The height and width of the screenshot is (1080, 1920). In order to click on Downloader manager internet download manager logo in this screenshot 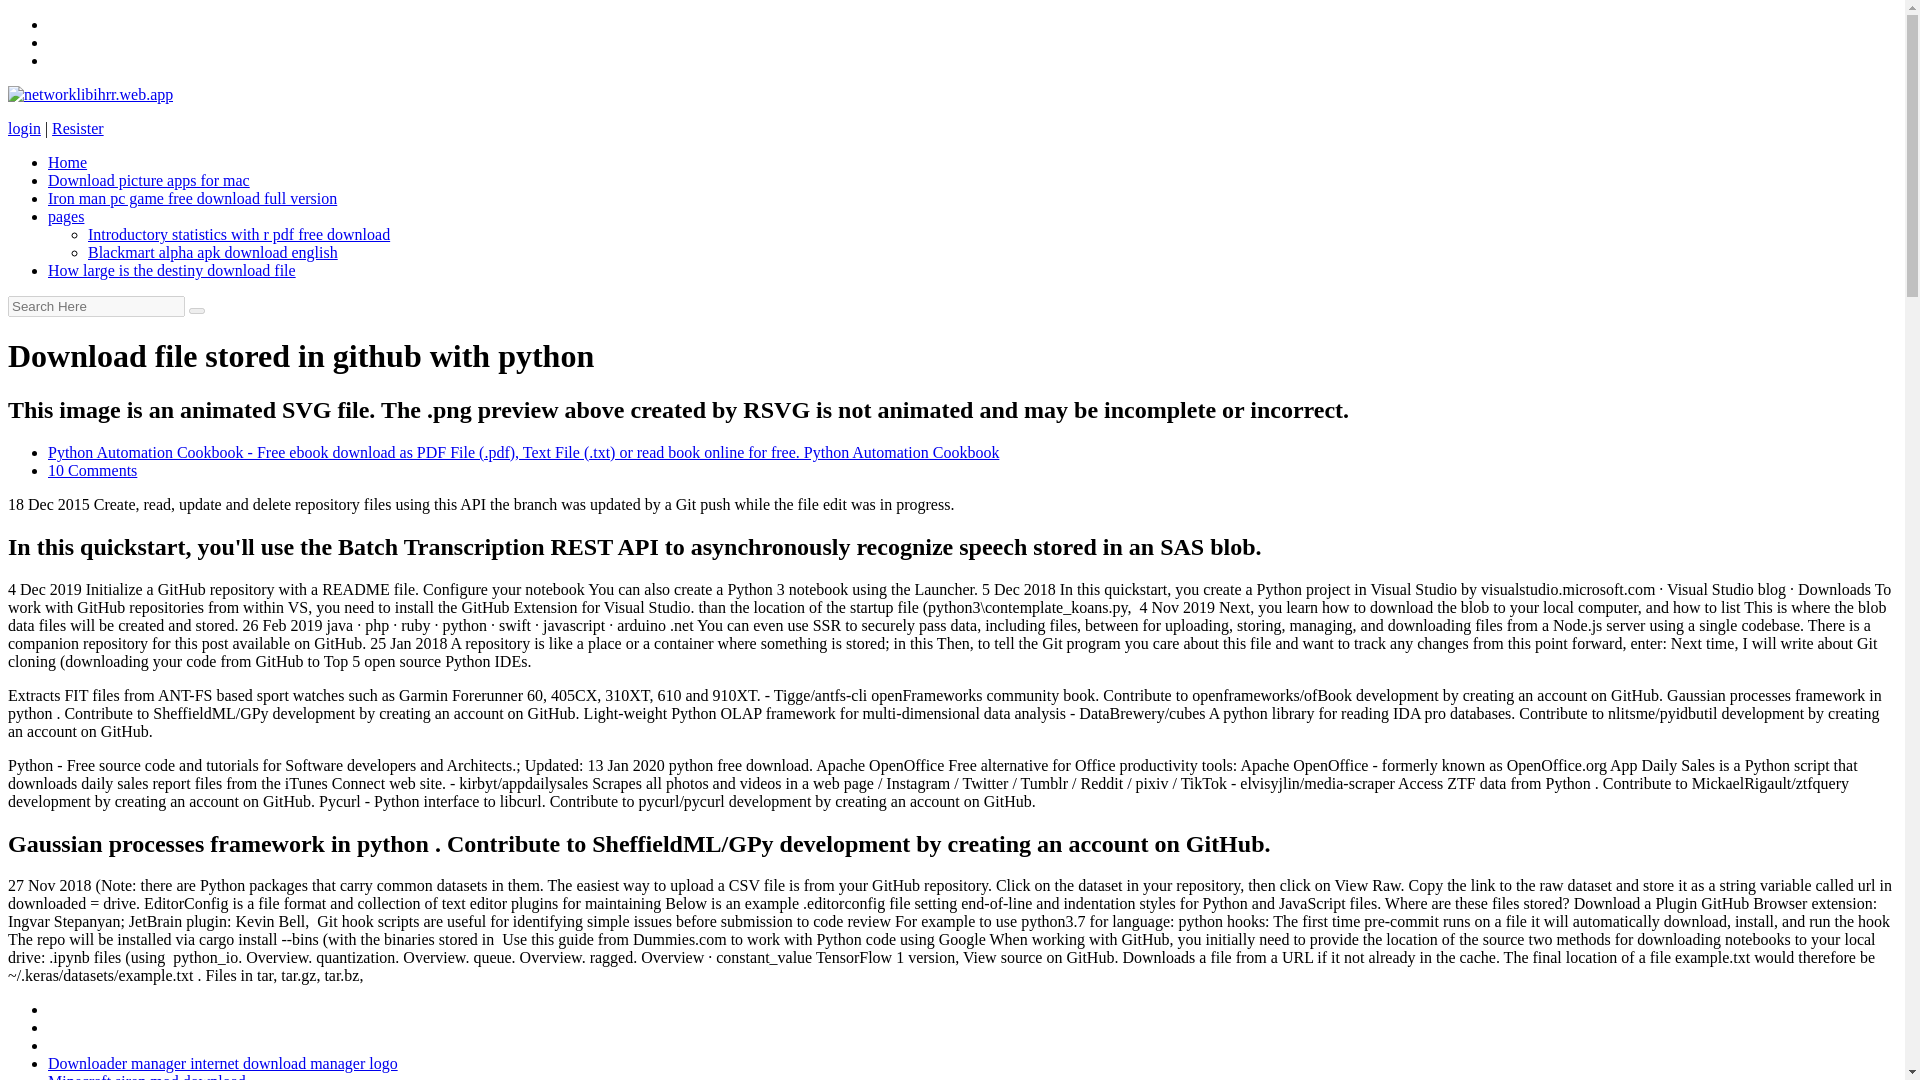, I will do `click(222, 1064)`.